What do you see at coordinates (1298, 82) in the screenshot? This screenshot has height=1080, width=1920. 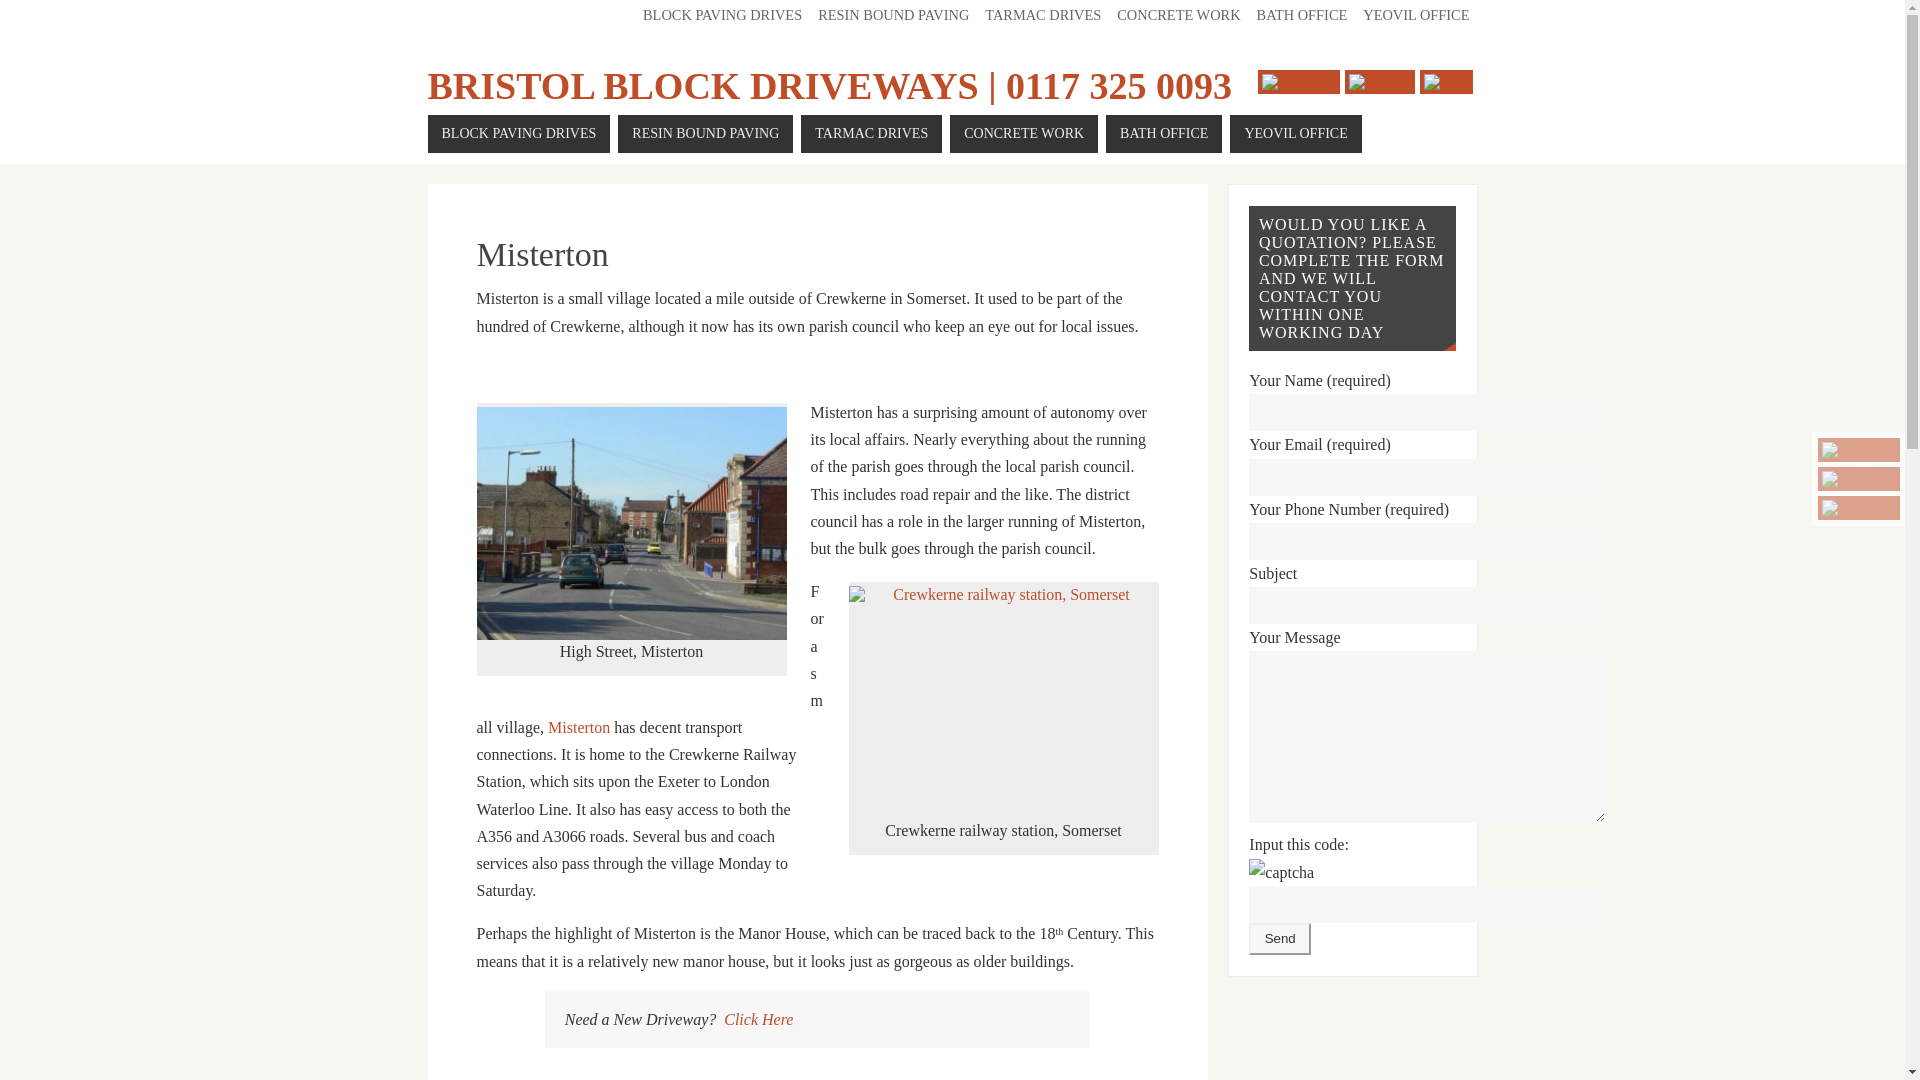 I see `YouTube` at bounding box center [1298, 82].